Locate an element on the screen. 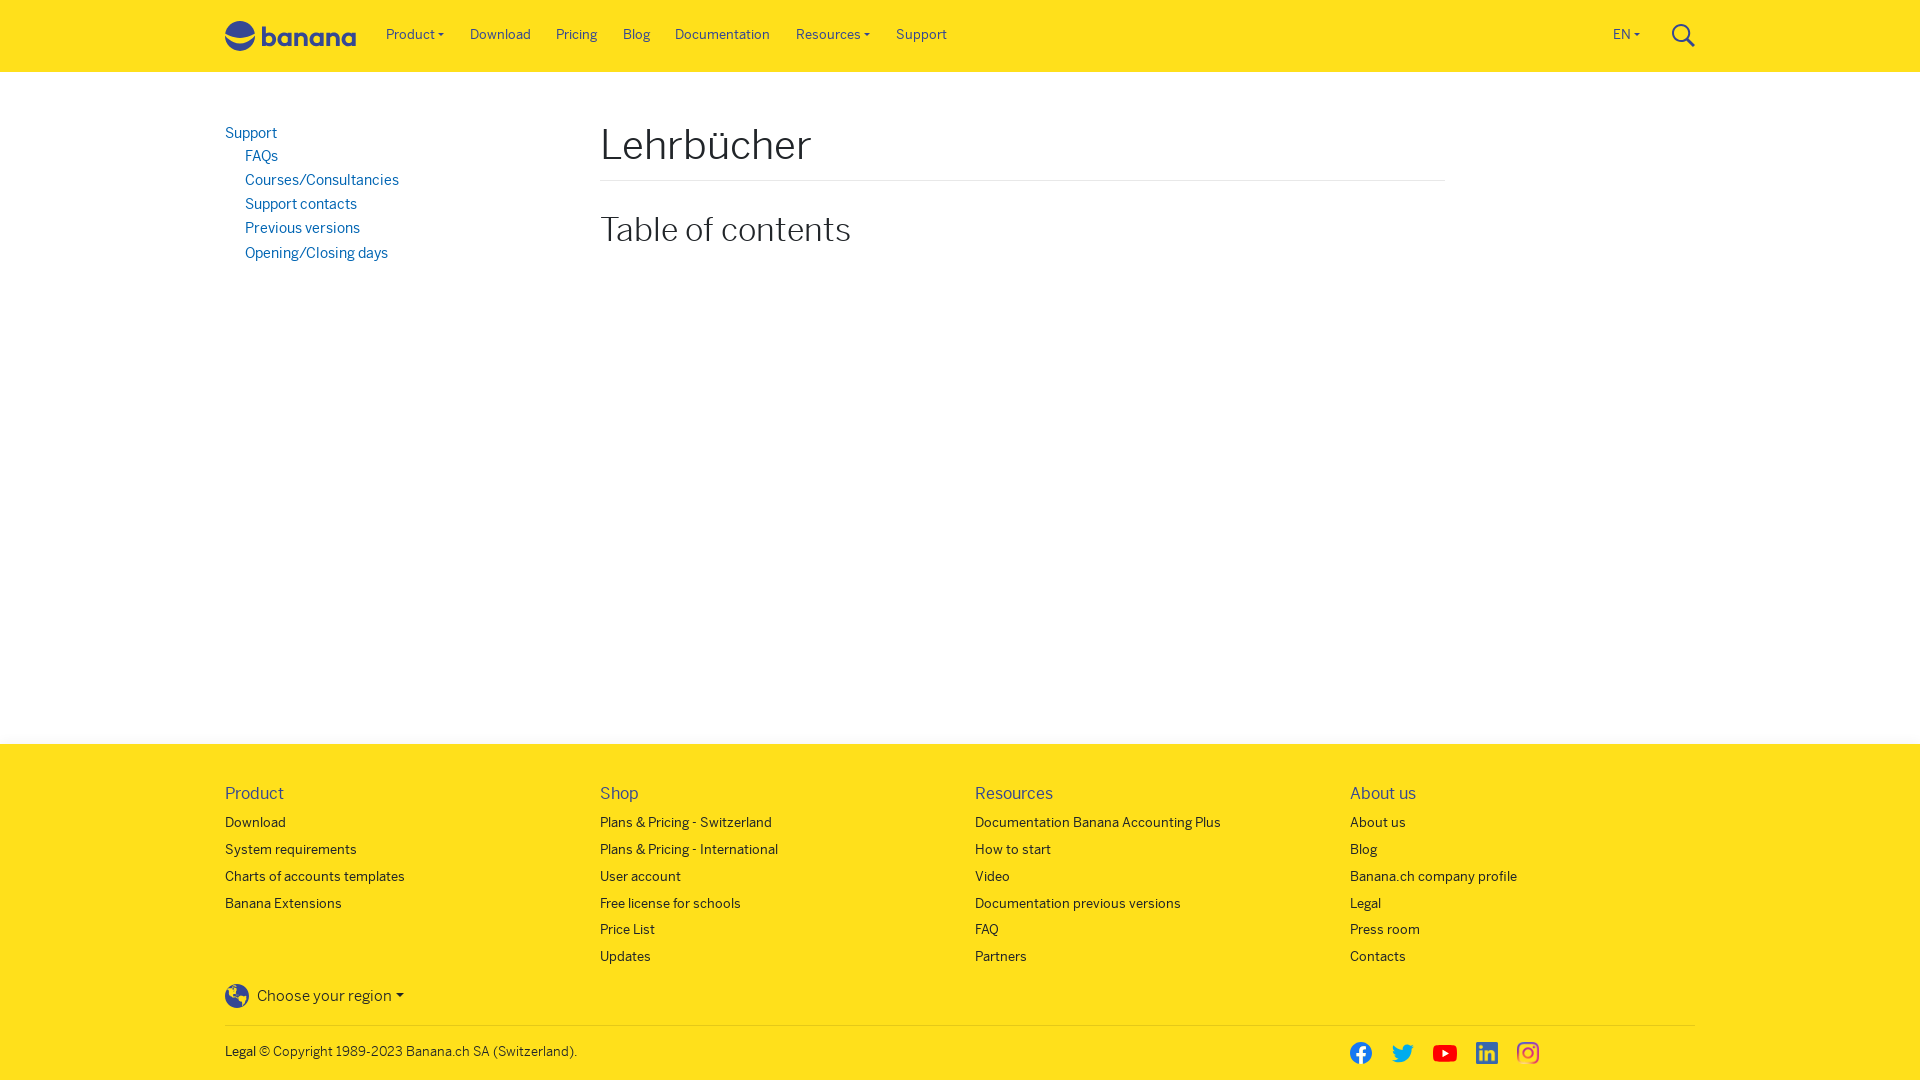  Video is located at coordinates (992, 876).